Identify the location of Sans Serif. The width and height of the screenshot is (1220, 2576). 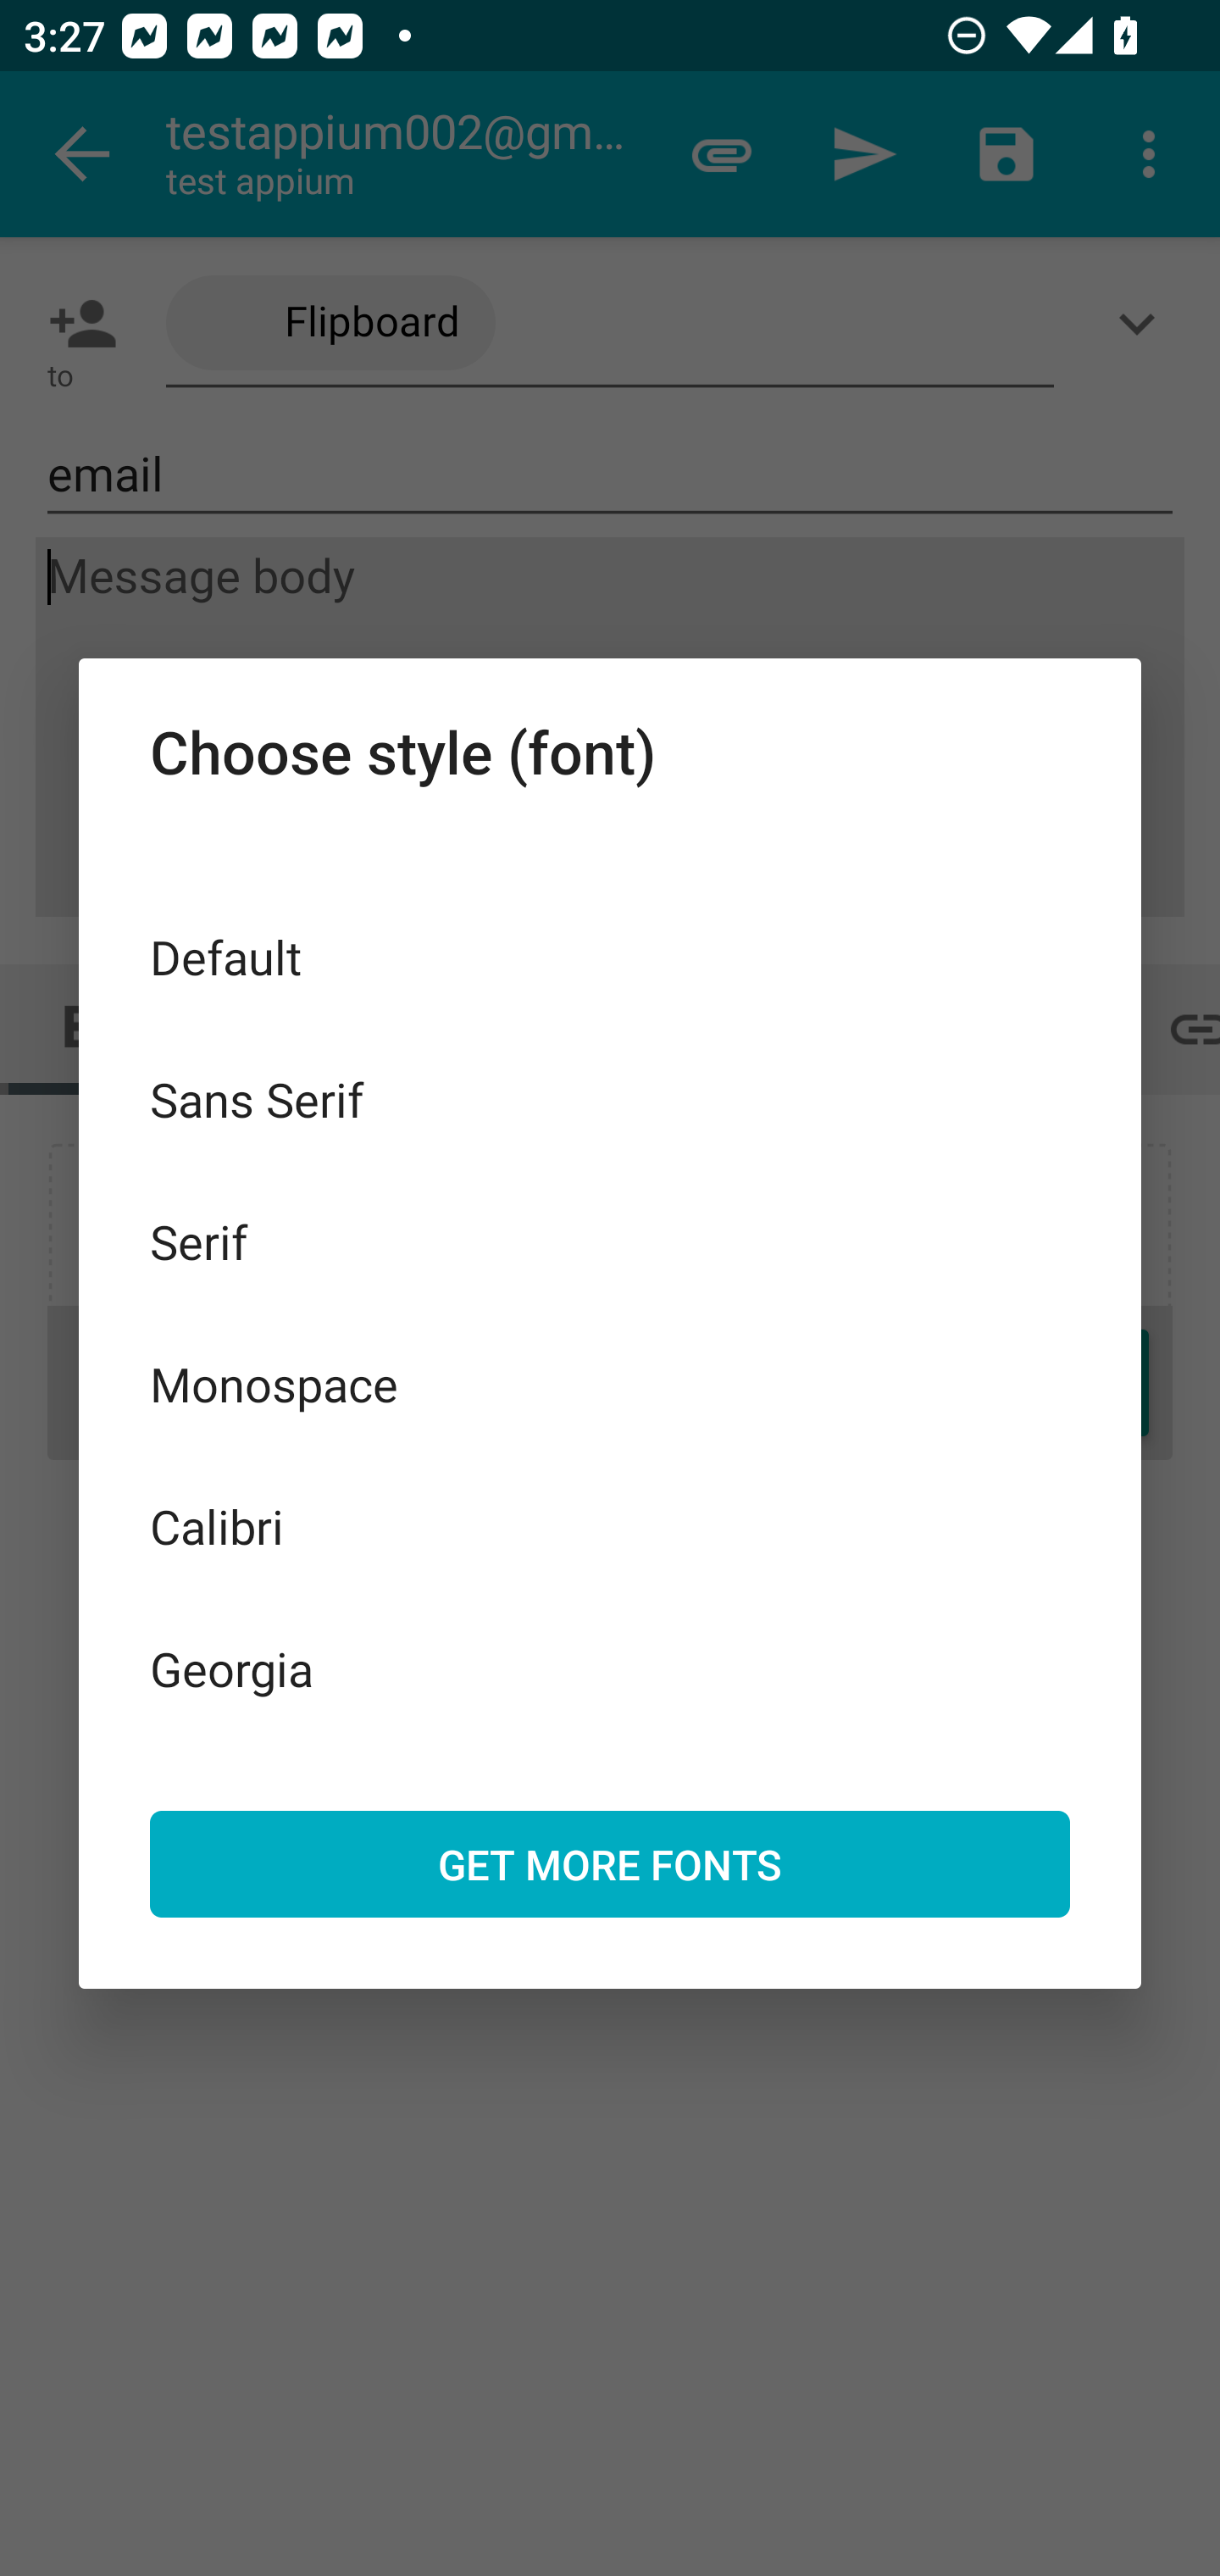
(610, 1098).